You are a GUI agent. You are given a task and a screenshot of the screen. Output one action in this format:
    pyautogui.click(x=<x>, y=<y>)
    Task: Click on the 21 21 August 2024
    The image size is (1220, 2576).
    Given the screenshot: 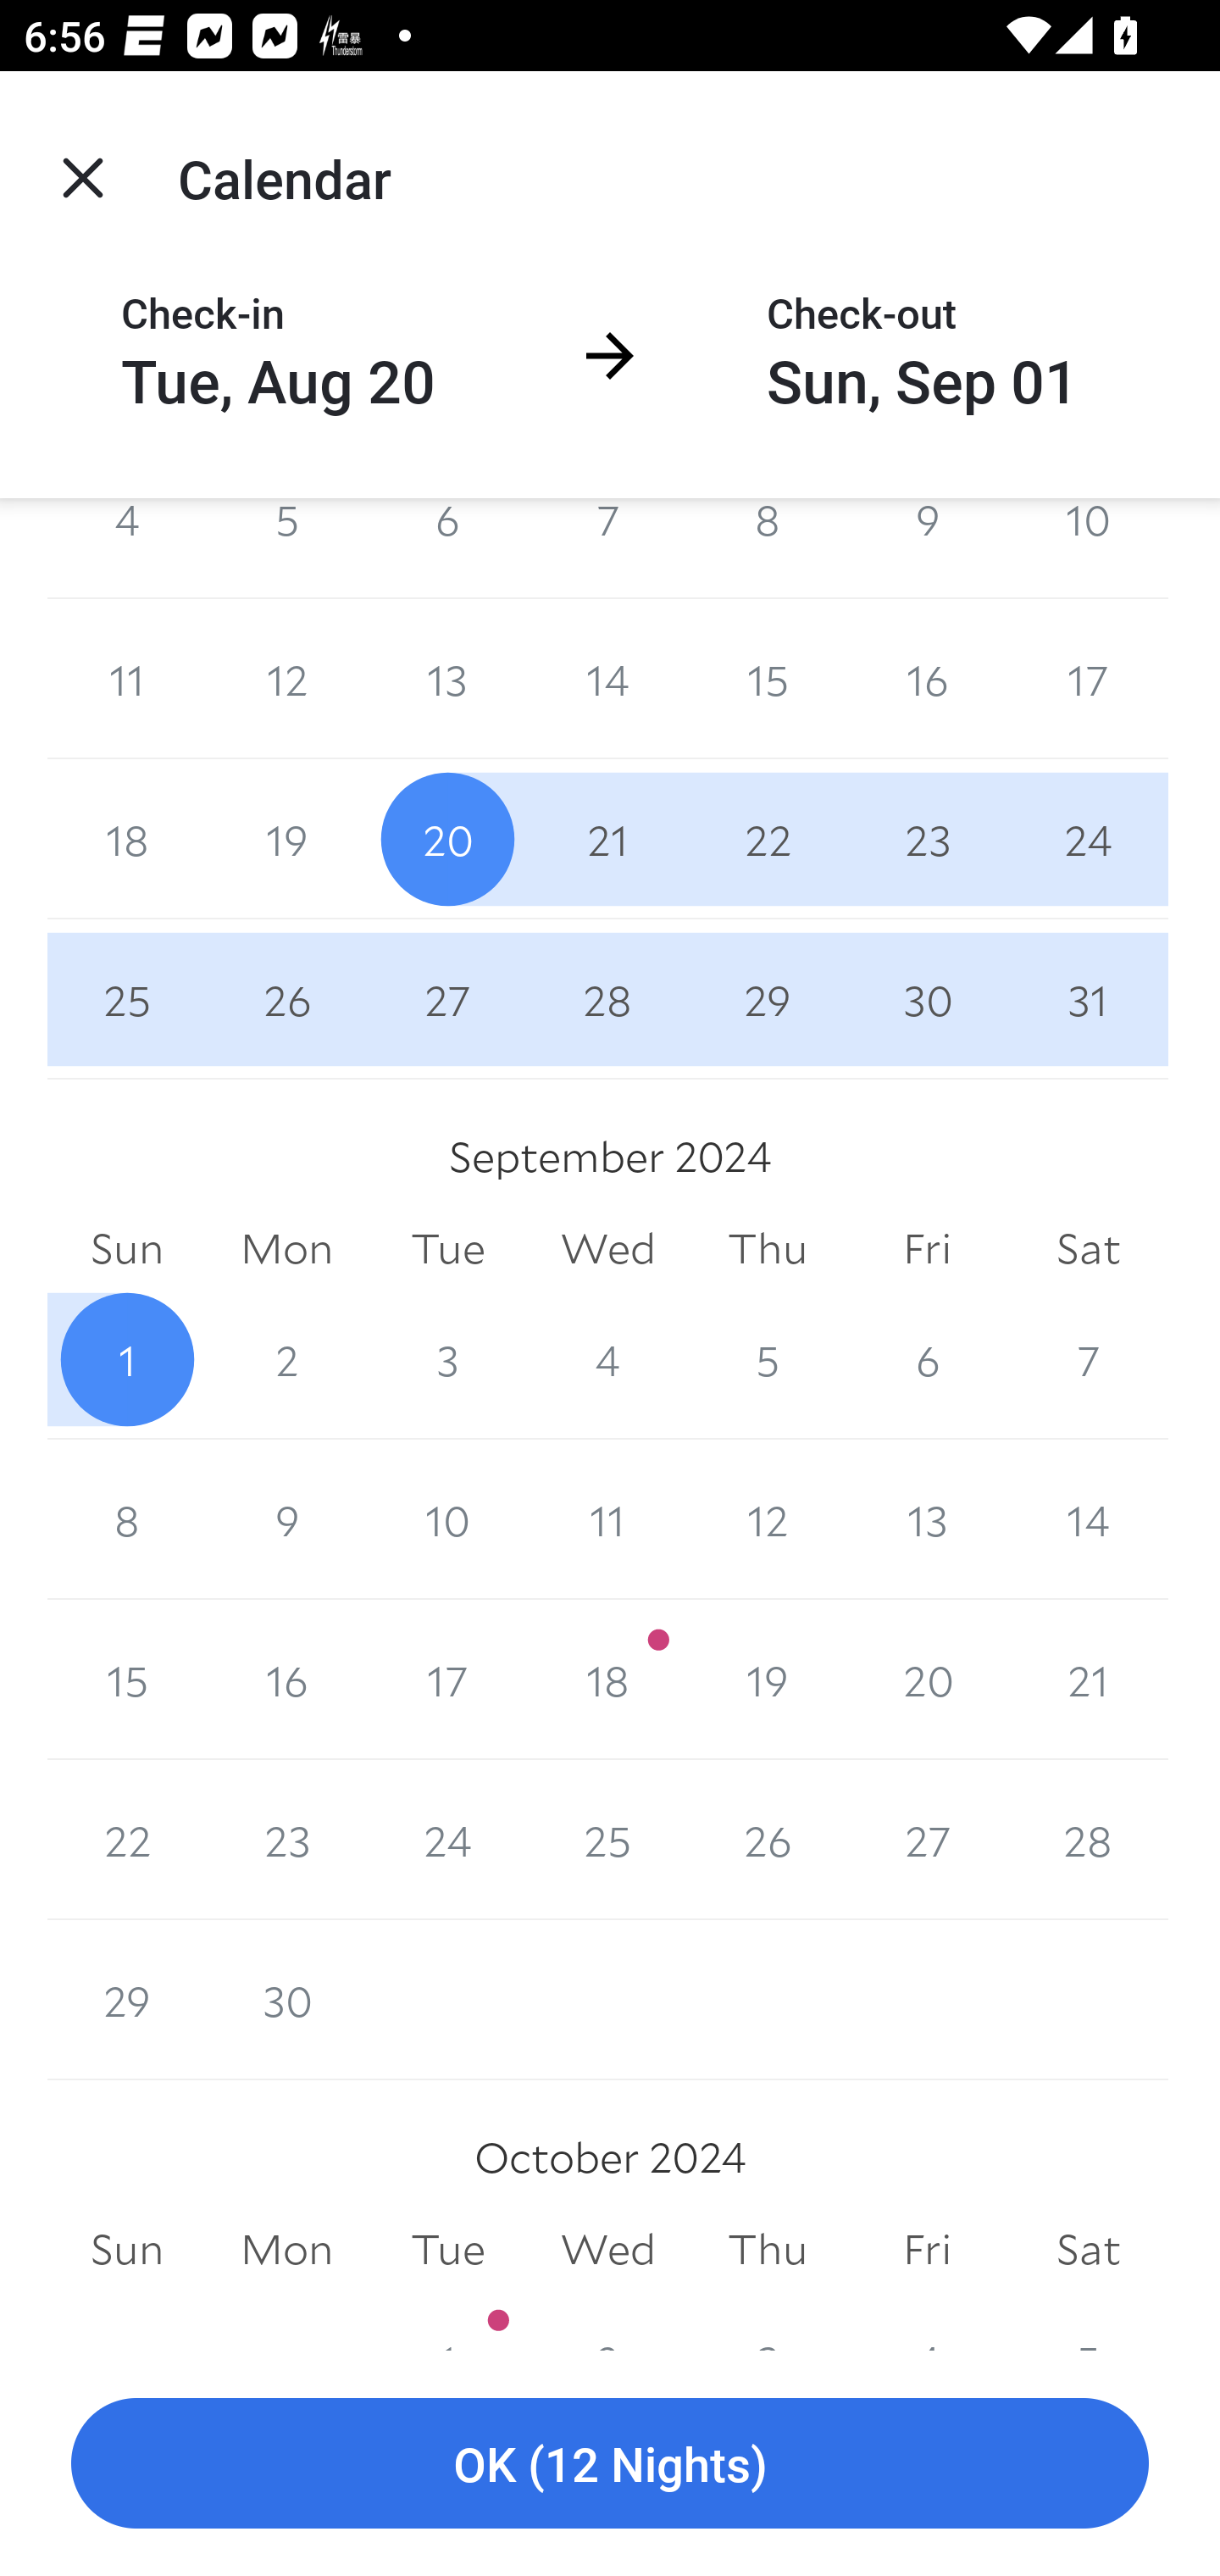 What is the action you would take?
    pyautogui.click(x=608, y=839)
    